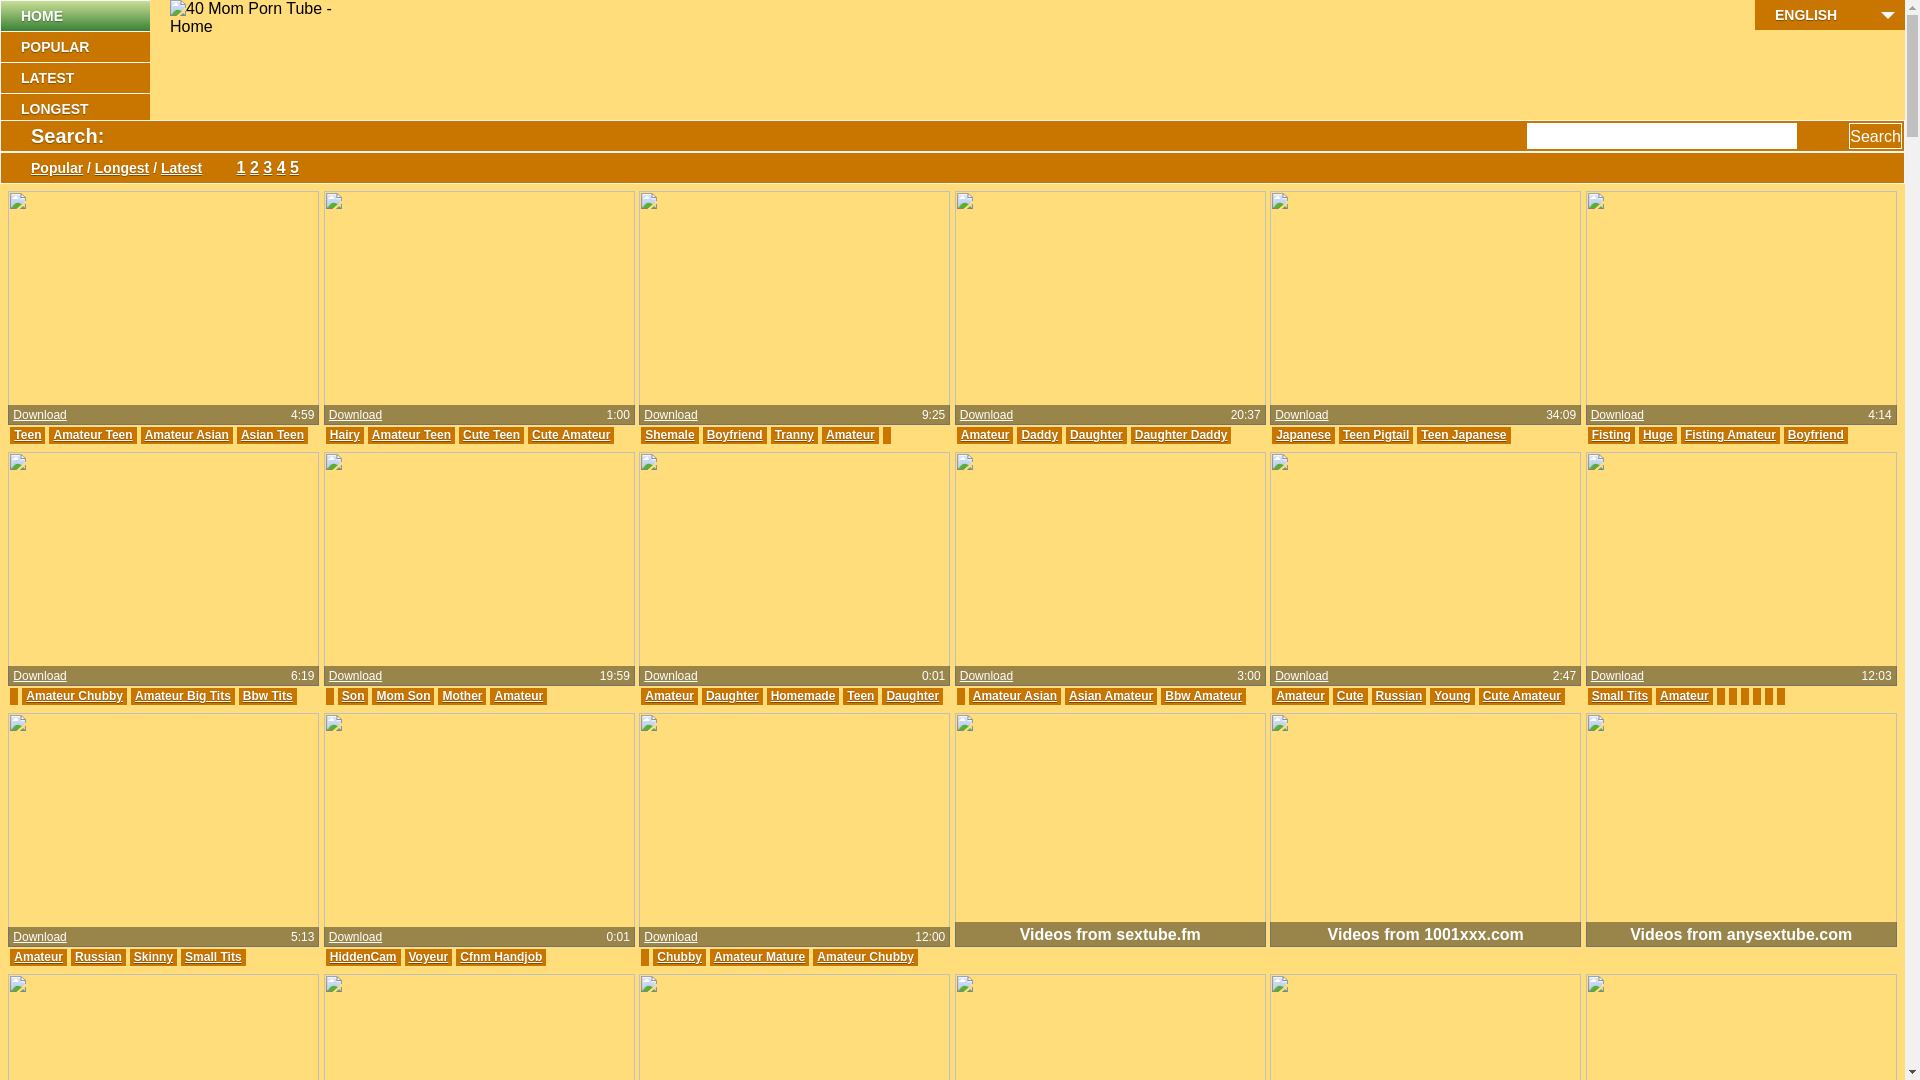 The image size is (1920, 1080). I want to click on Download, so click(356, 415).